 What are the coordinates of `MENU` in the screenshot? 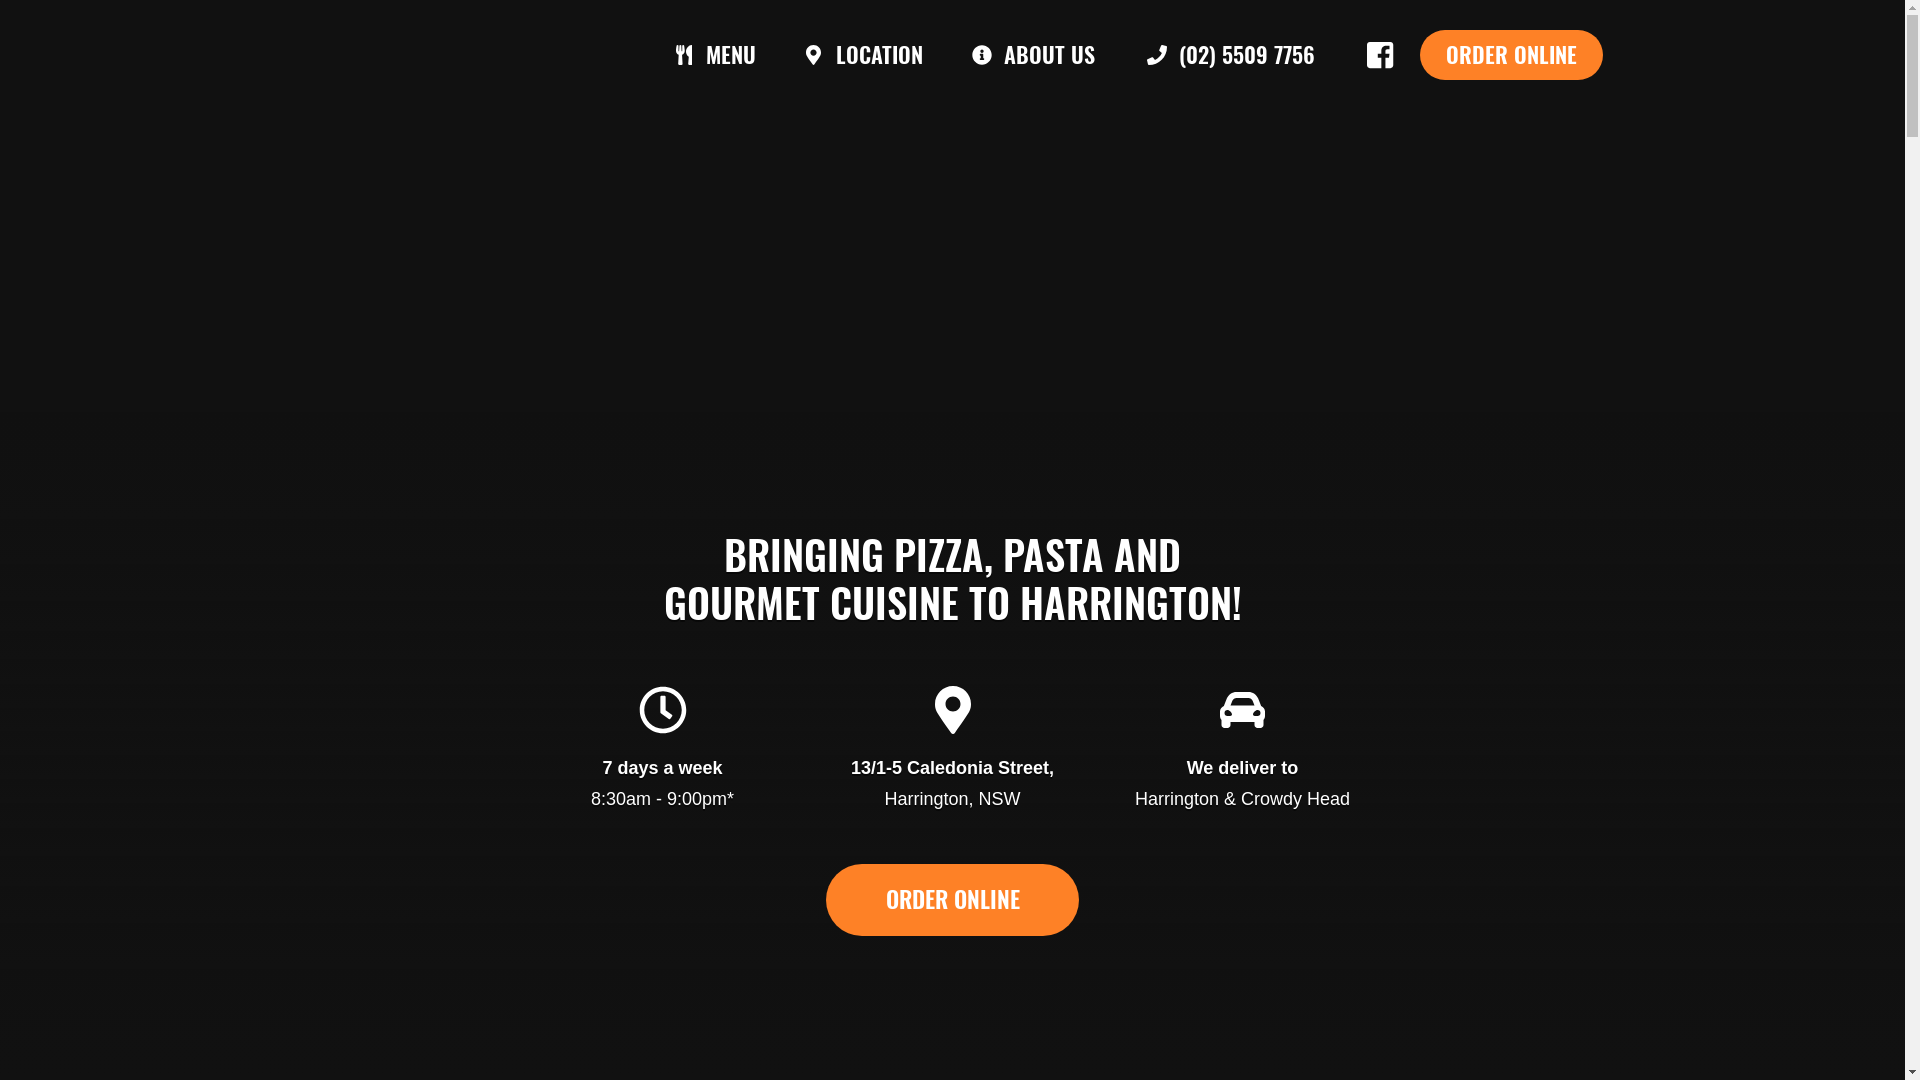 It's located at (715, 55).